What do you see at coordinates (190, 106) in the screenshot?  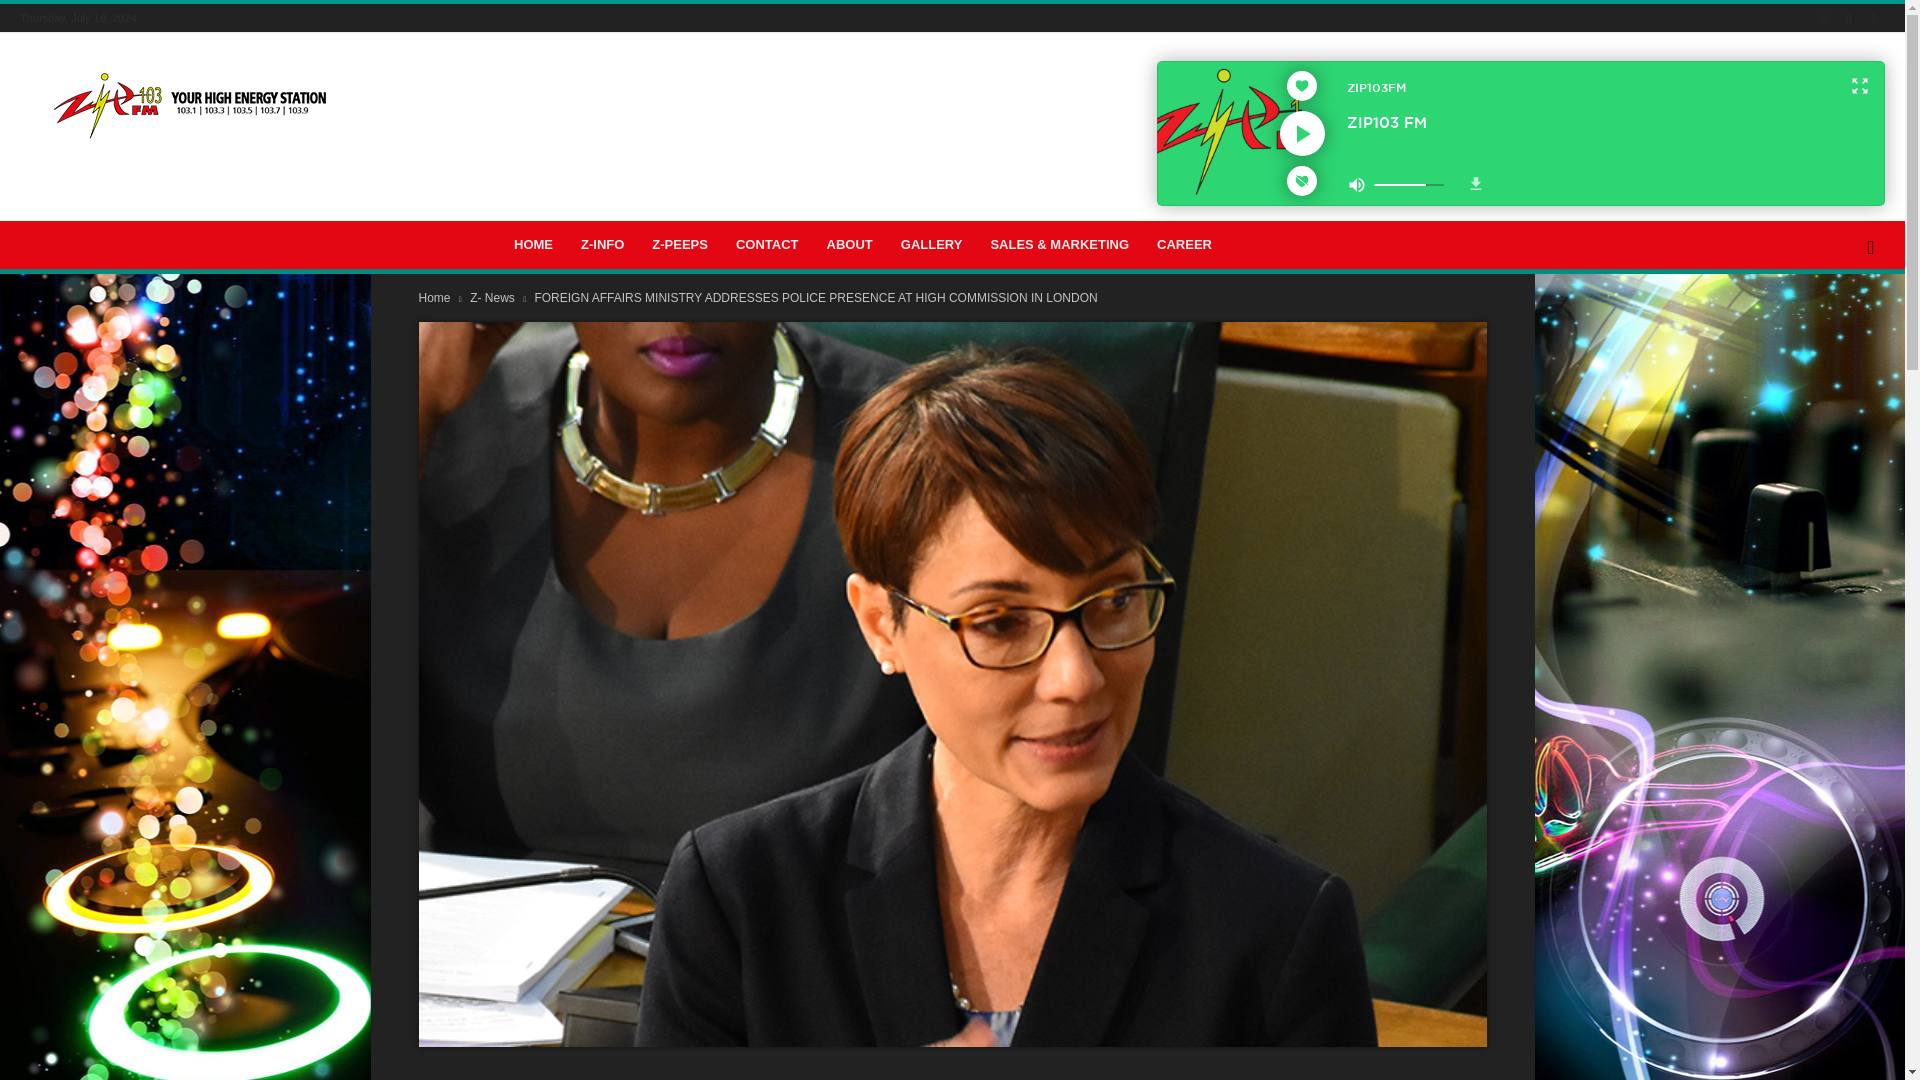 I see `103.1, 103.3, 103.5, 103.7, 103.9` at bounding box center [190, 106].